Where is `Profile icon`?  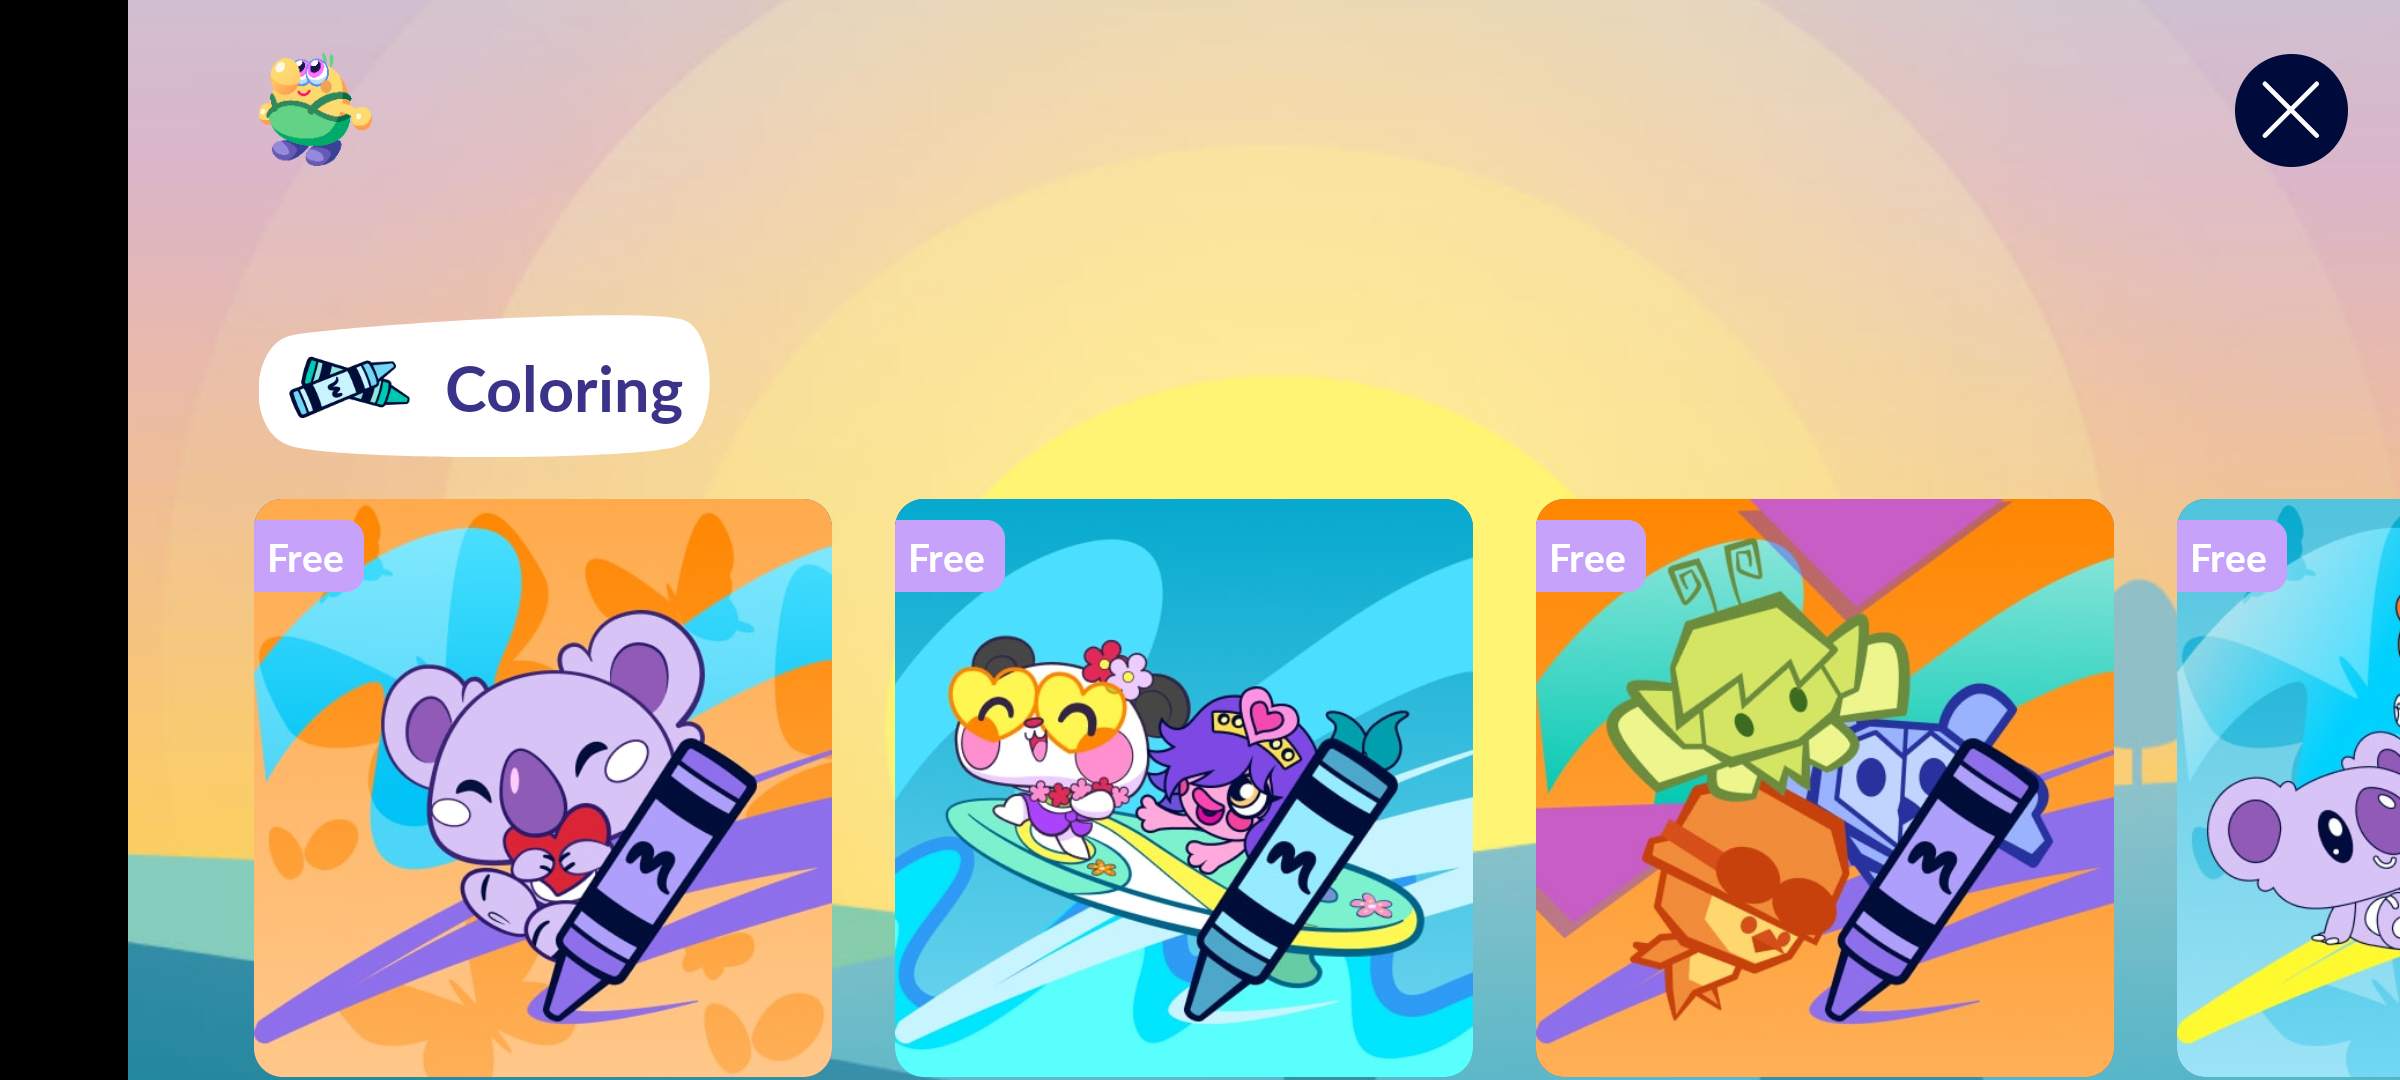 Profile icon is located at coordinates (316, 110).